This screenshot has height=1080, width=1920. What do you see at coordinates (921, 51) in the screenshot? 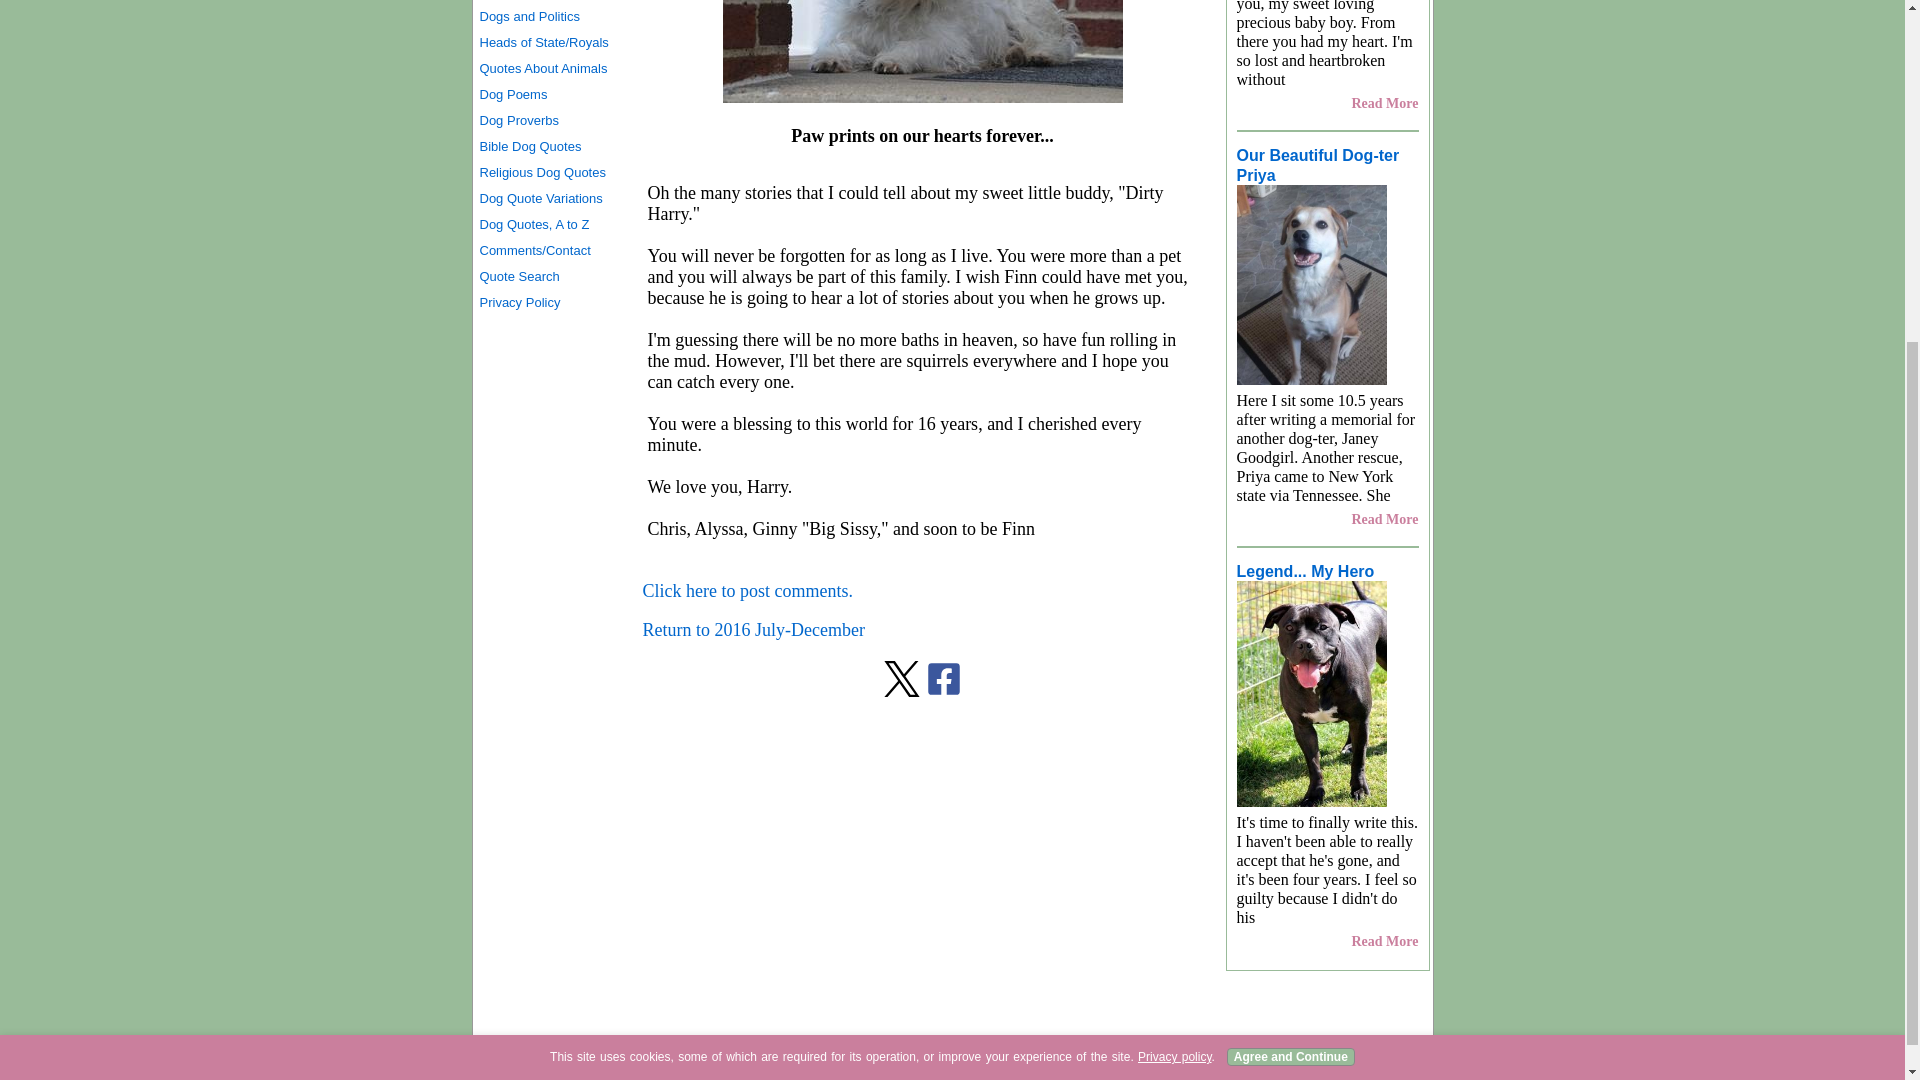
I see `Paw prints on our hearts forever...` at bounding box center [921, 51].